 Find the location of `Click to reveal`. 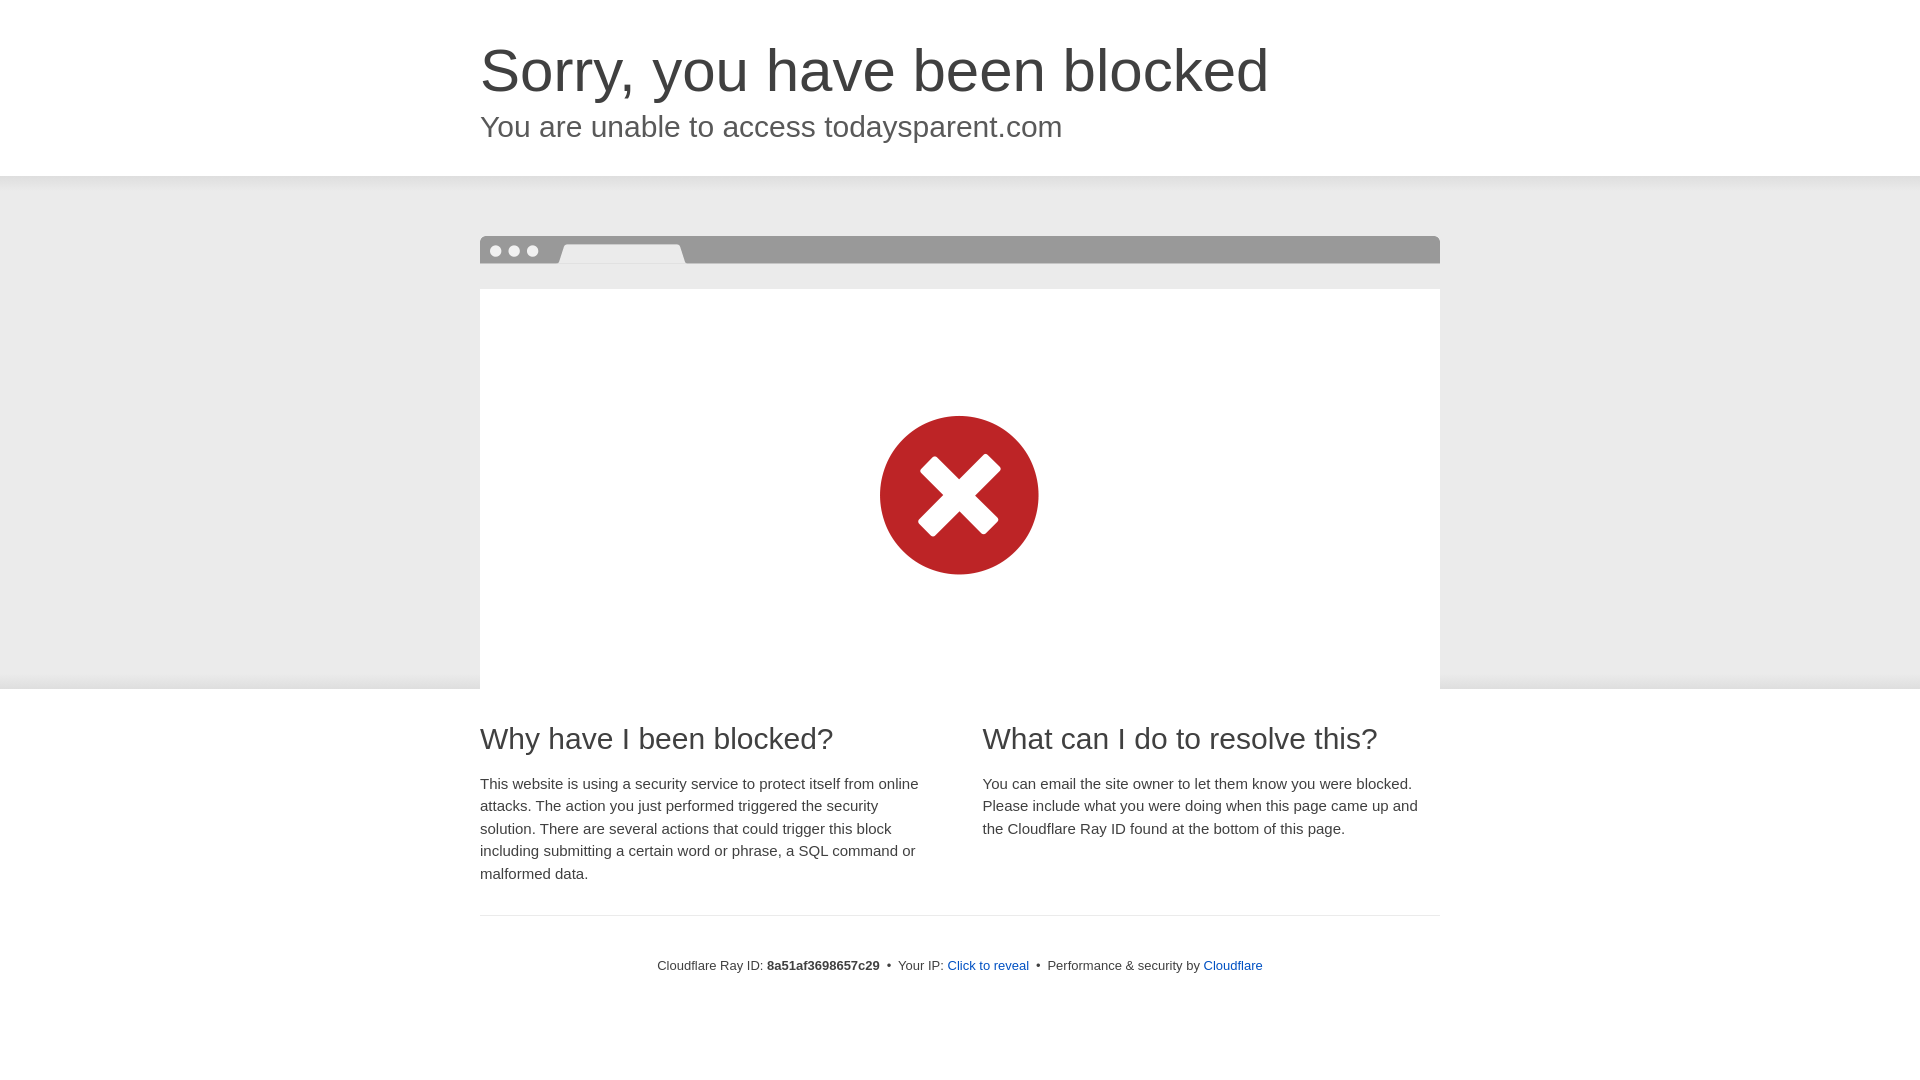

Click to reveal is located at coordinates (988, 966).